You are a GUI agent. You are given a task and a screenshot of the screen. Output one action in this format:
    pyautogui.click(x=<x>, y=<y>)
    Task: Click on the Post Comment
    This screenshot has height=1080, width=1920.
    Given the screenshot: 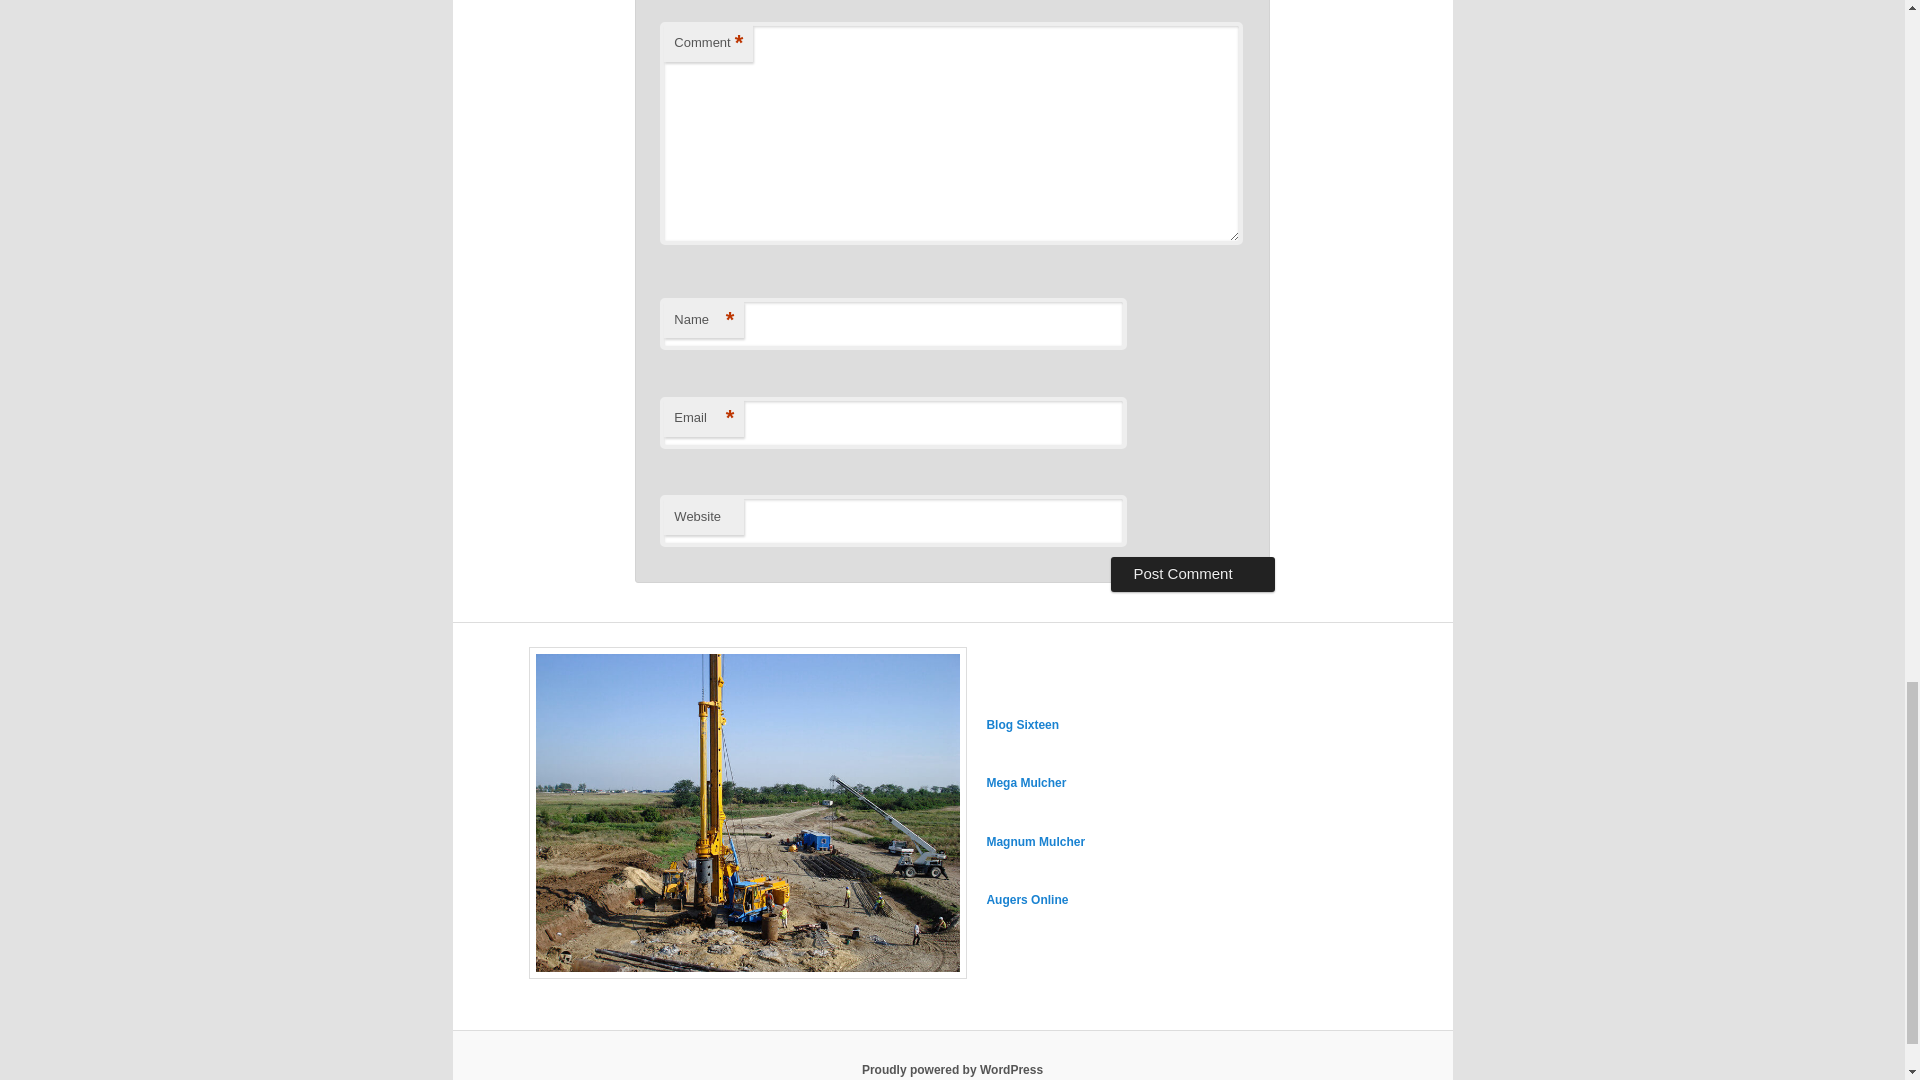 What is the action you would take?
    pyautogui.click(x=1192, y=574)
    